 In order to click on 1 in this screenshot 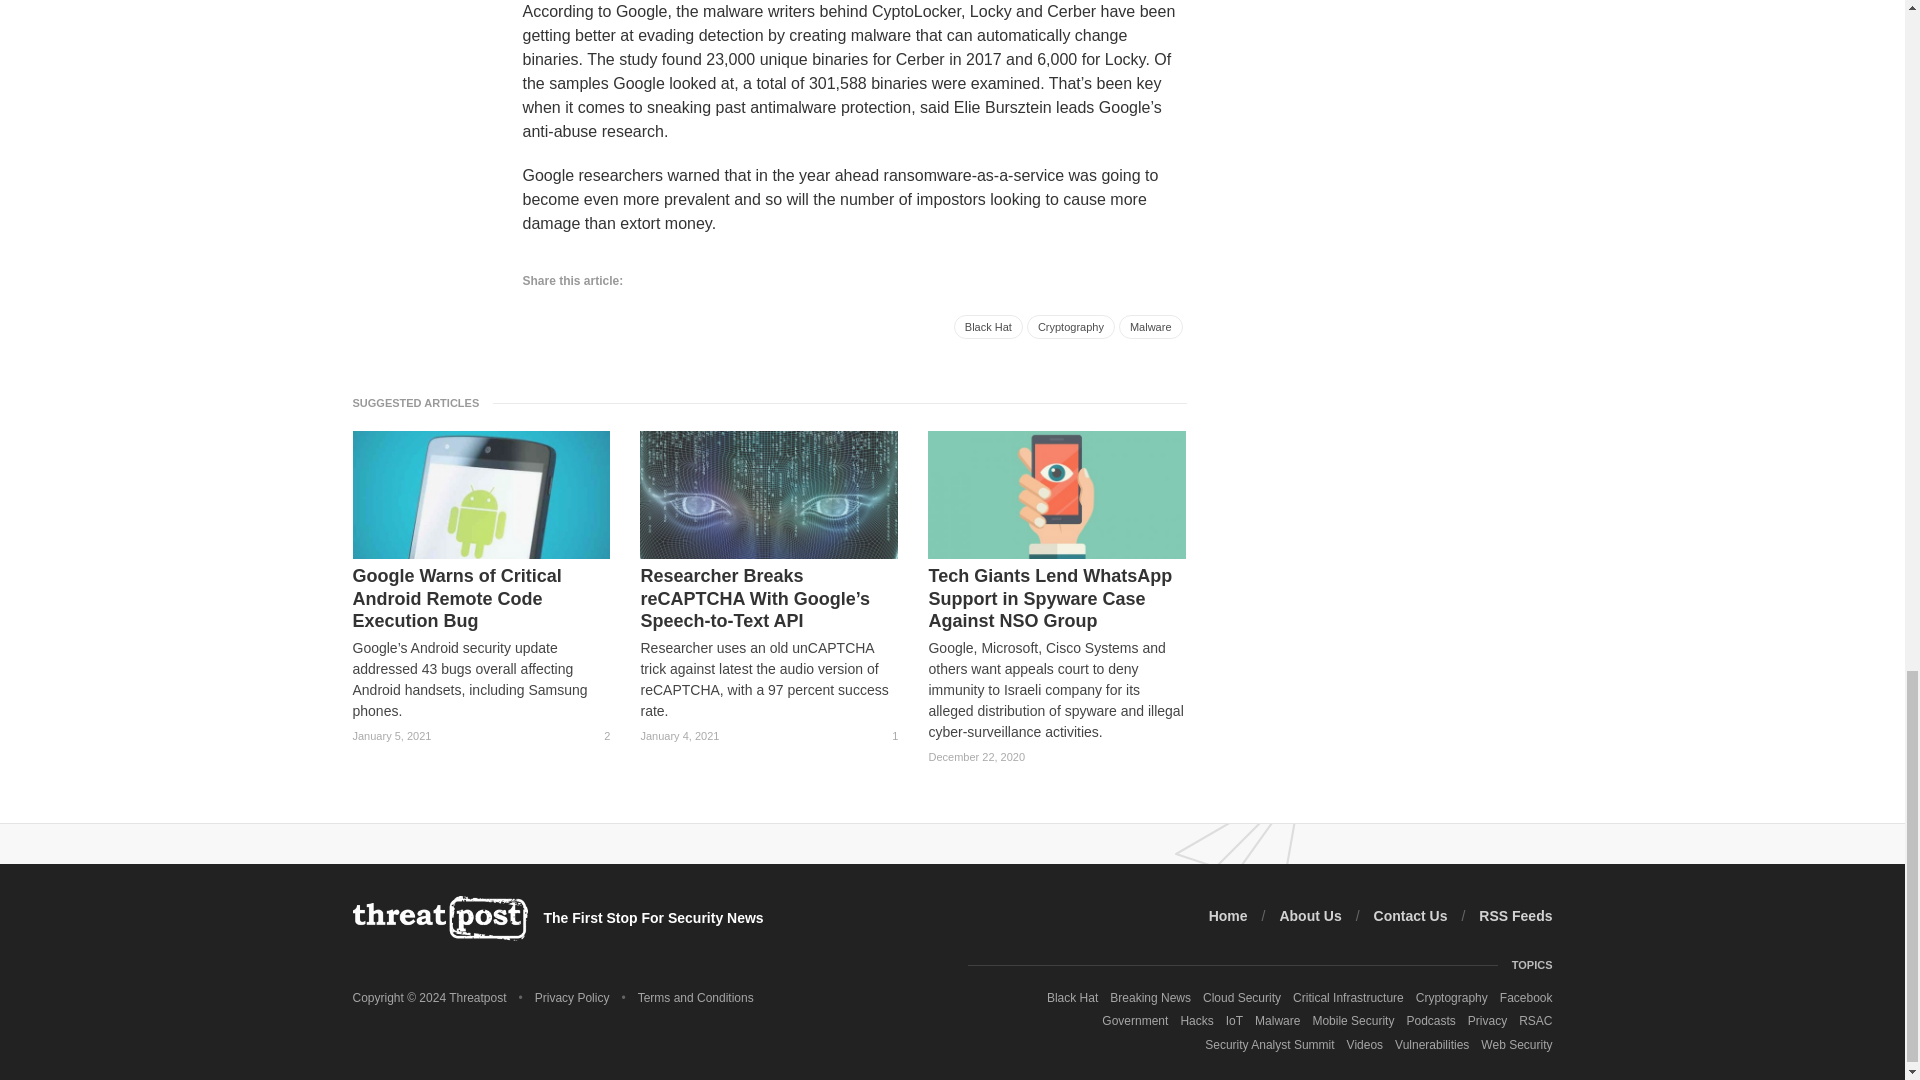, I will do `click(886, 736)`.